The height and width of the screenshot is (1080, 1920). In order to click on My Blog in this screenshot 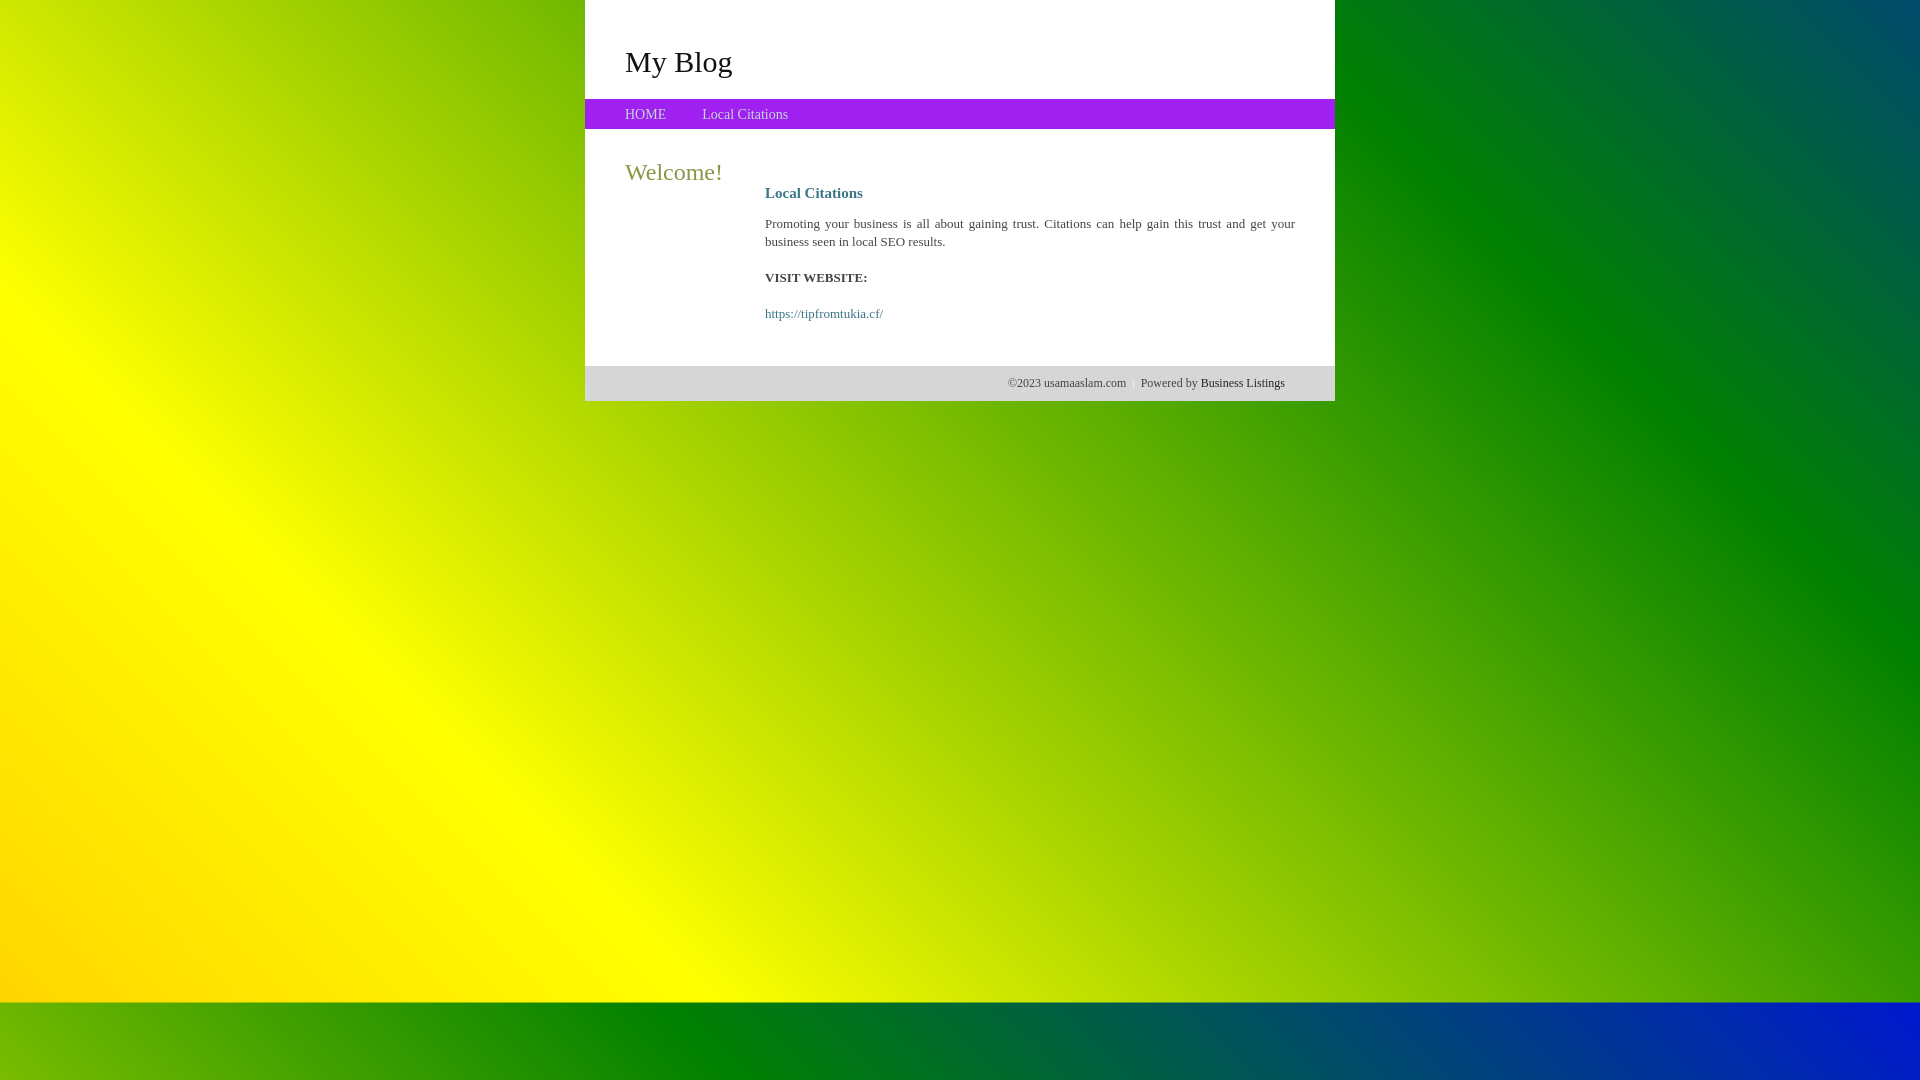, I will do `click(679, 61)`.